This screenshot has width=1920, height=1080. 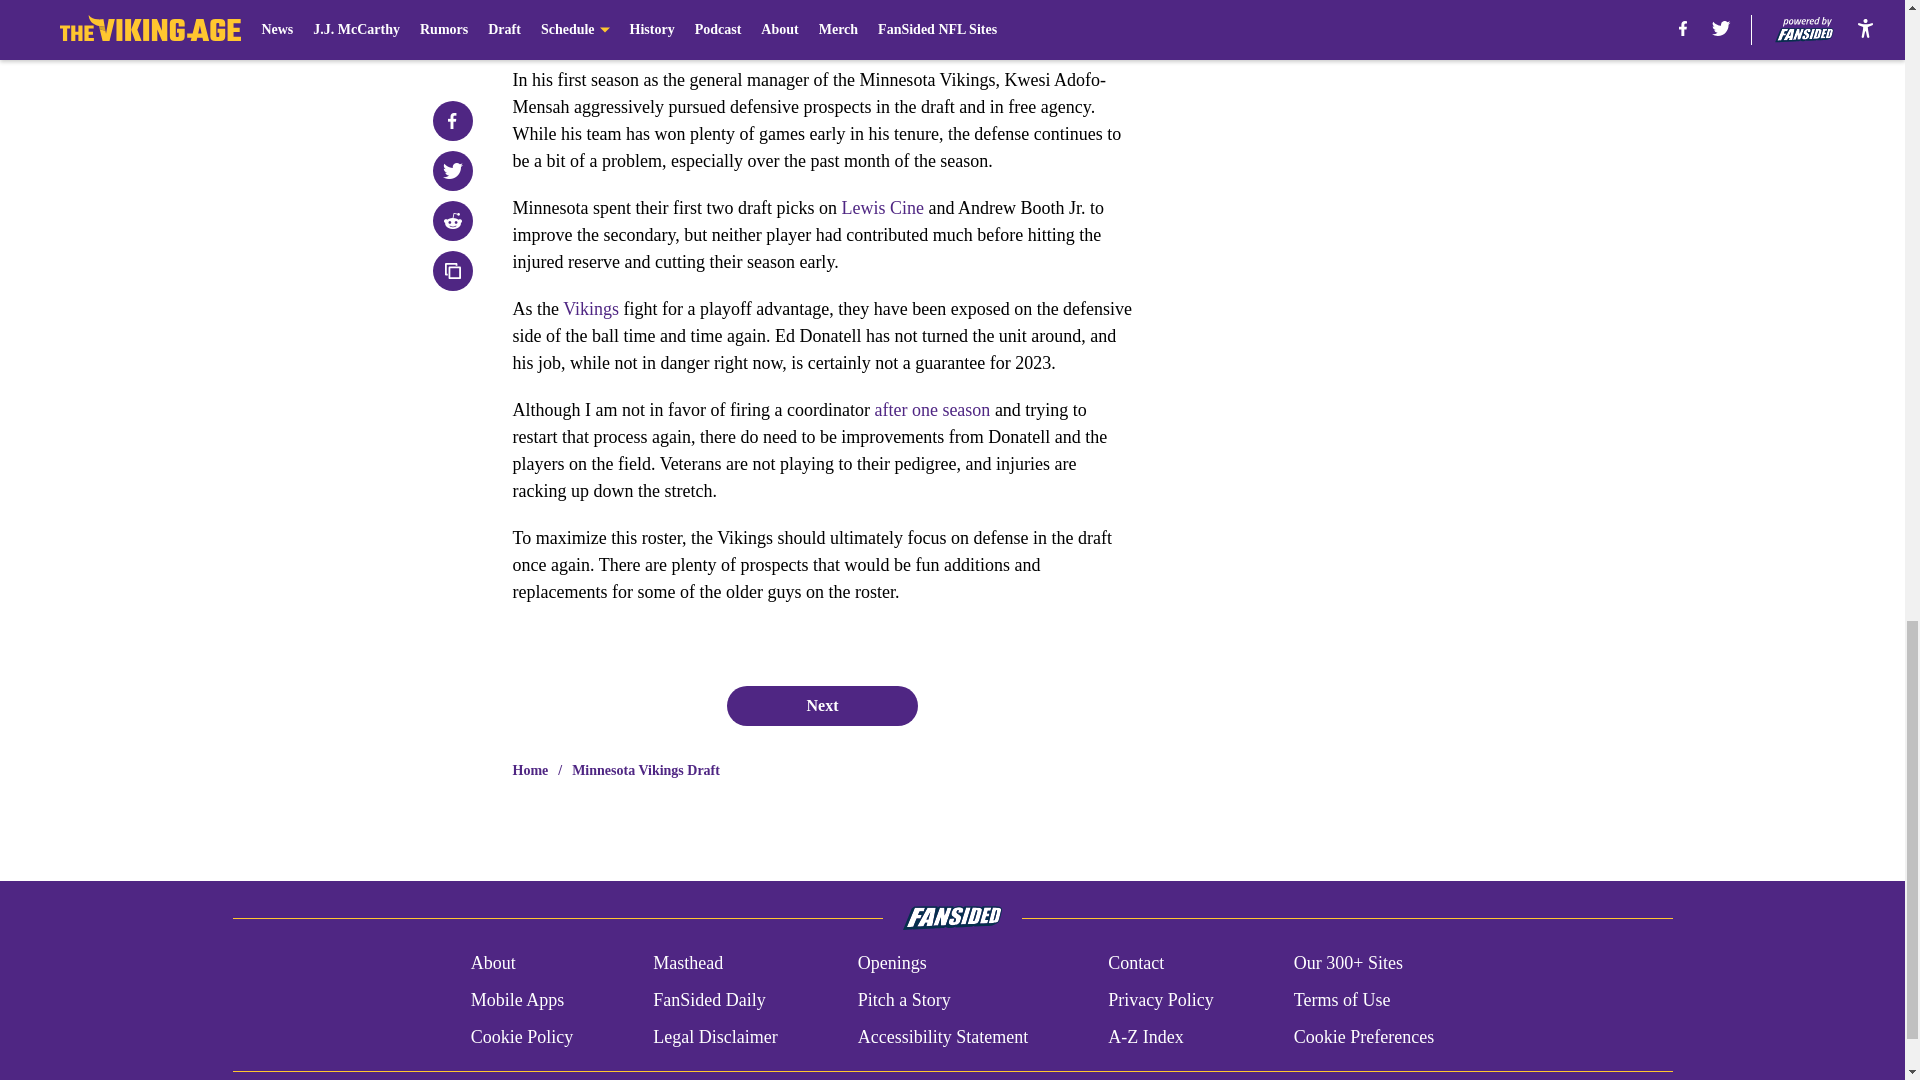 I want to click on Openings, so click(x=892, y=964).